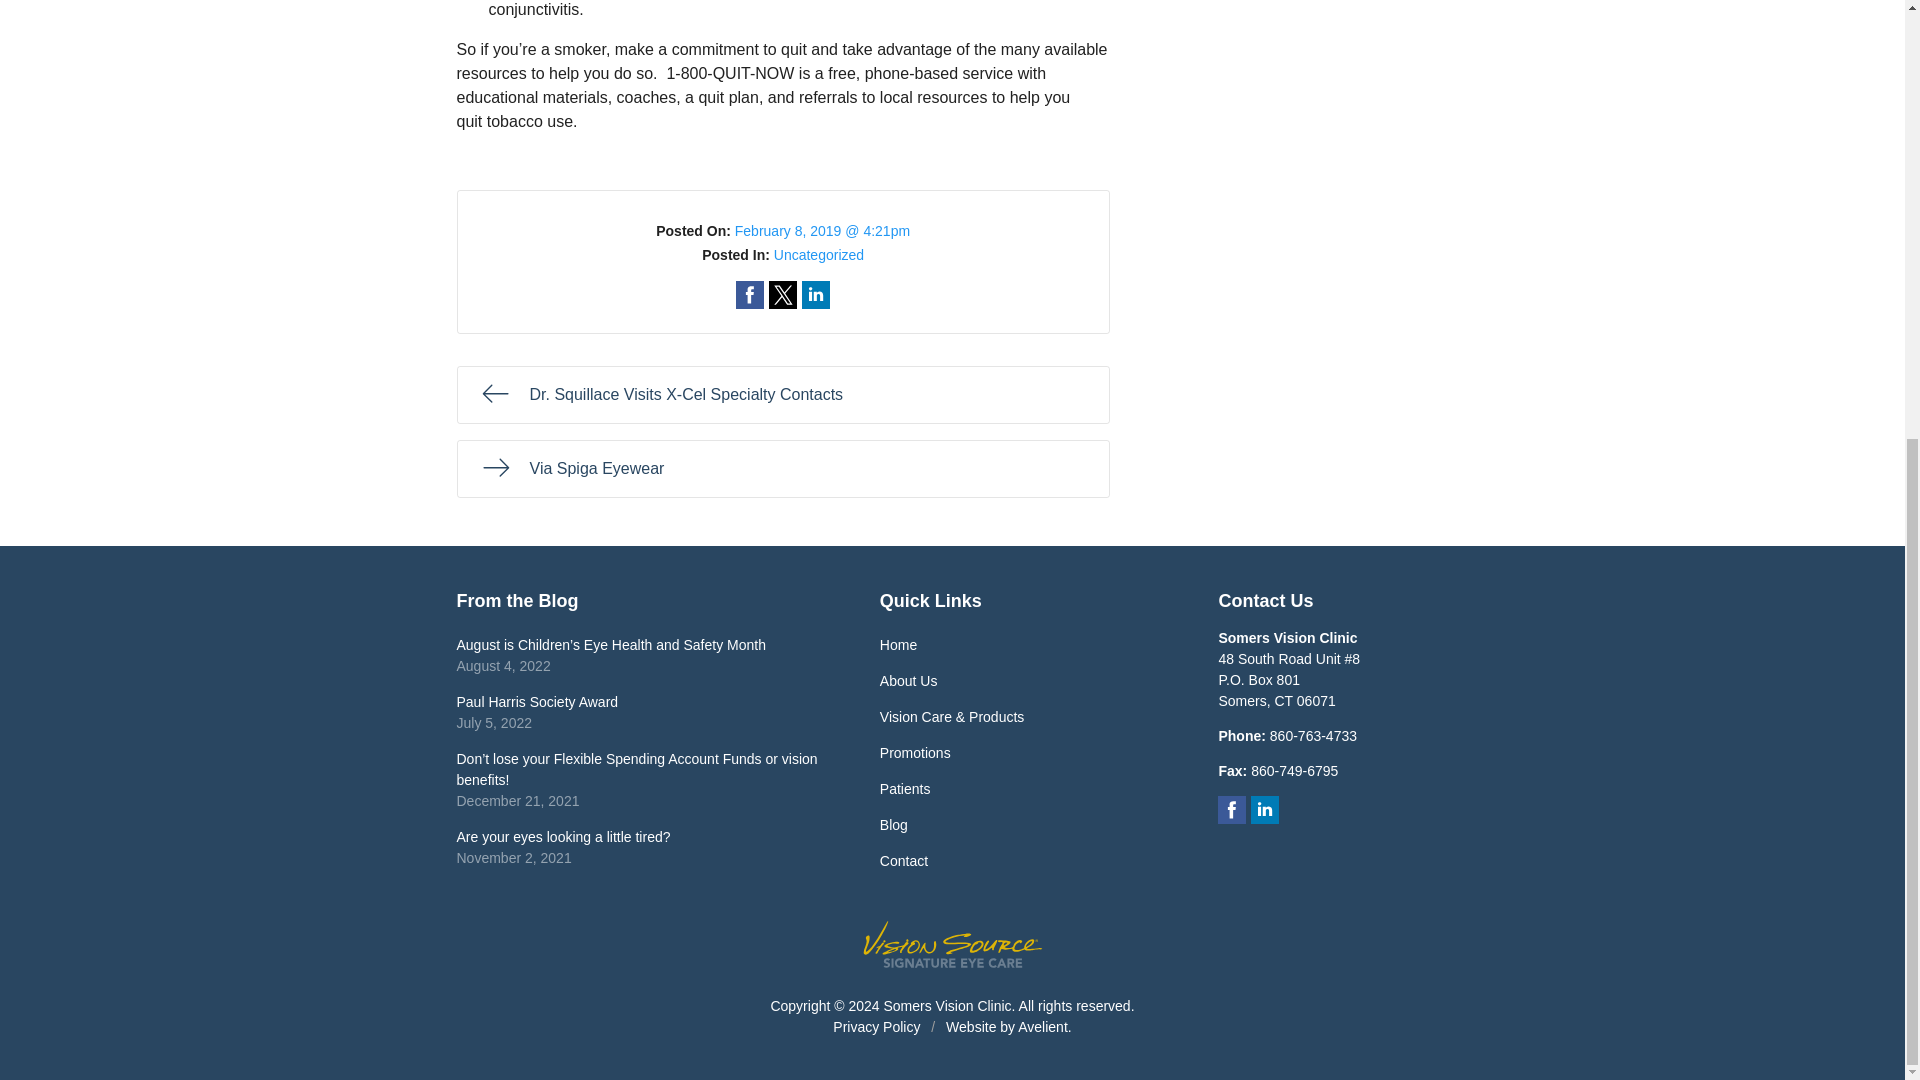 This screenshot has height=1080, width=1920. What do you see at coordinates (1232, 810) in the screenshot?
I see `Go to our Facebook Page` at bounding box center [1232, 810].